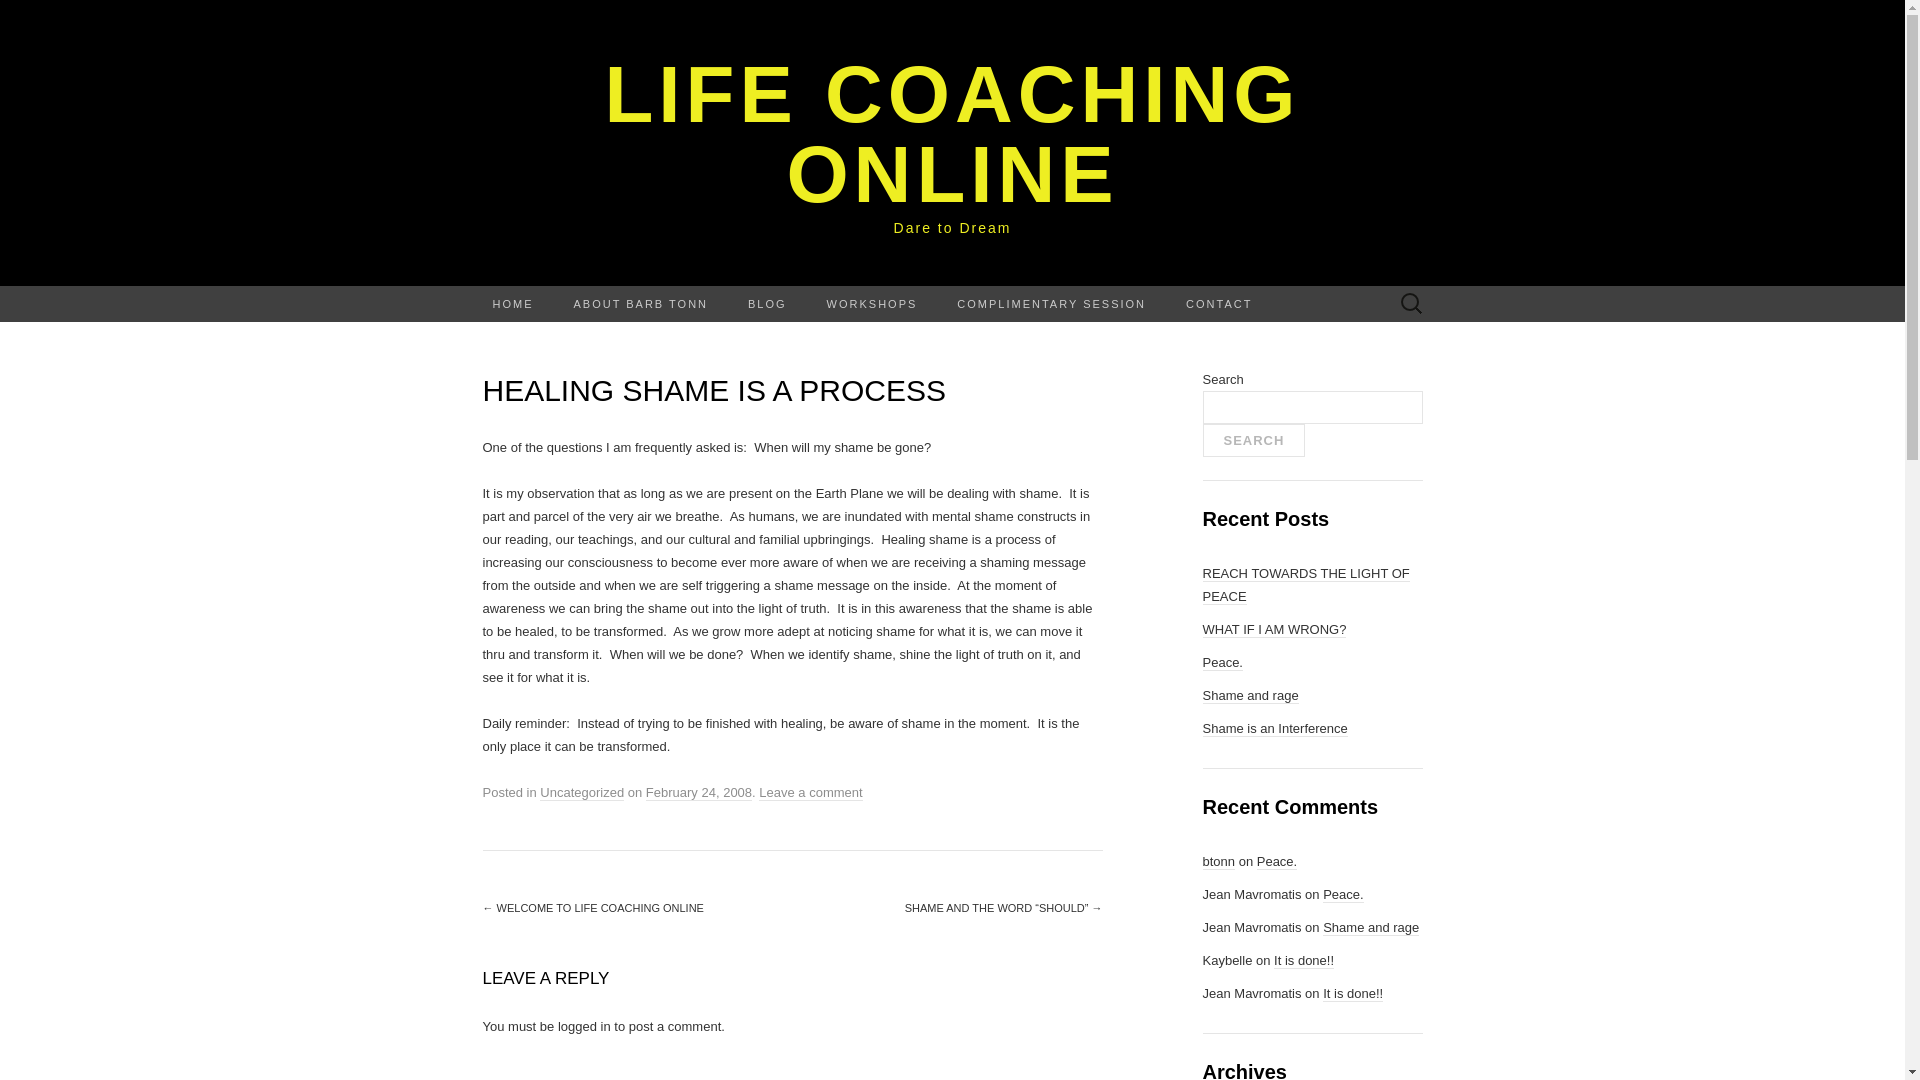 This screenshot has width=1920, height=1080. Describe the element at coordinates (766, 304) in the screenshot. I see `BLOG` at that location.